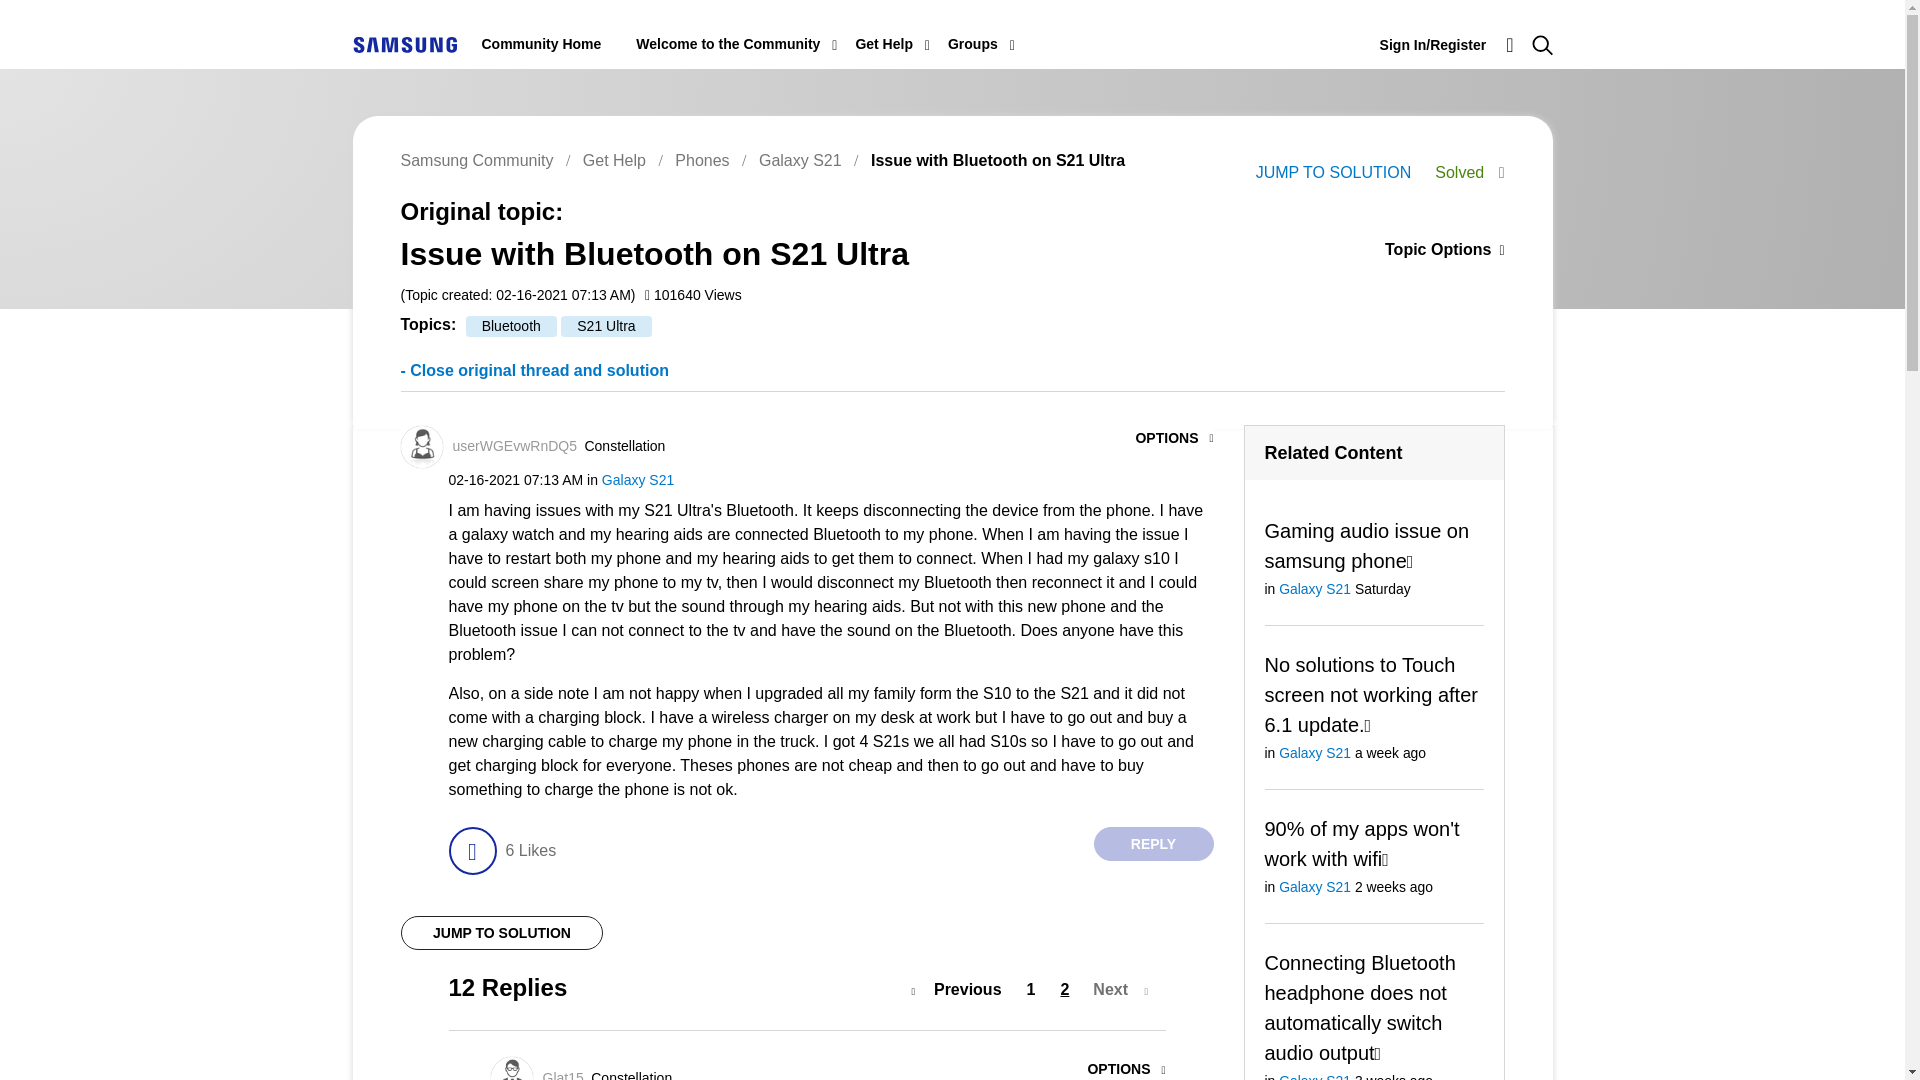 This screenshot has height=1080, width=1920. What do you see at coordinates (973, 44) in the screenshot?
I see `Groups` at bounding box center [973, 44].